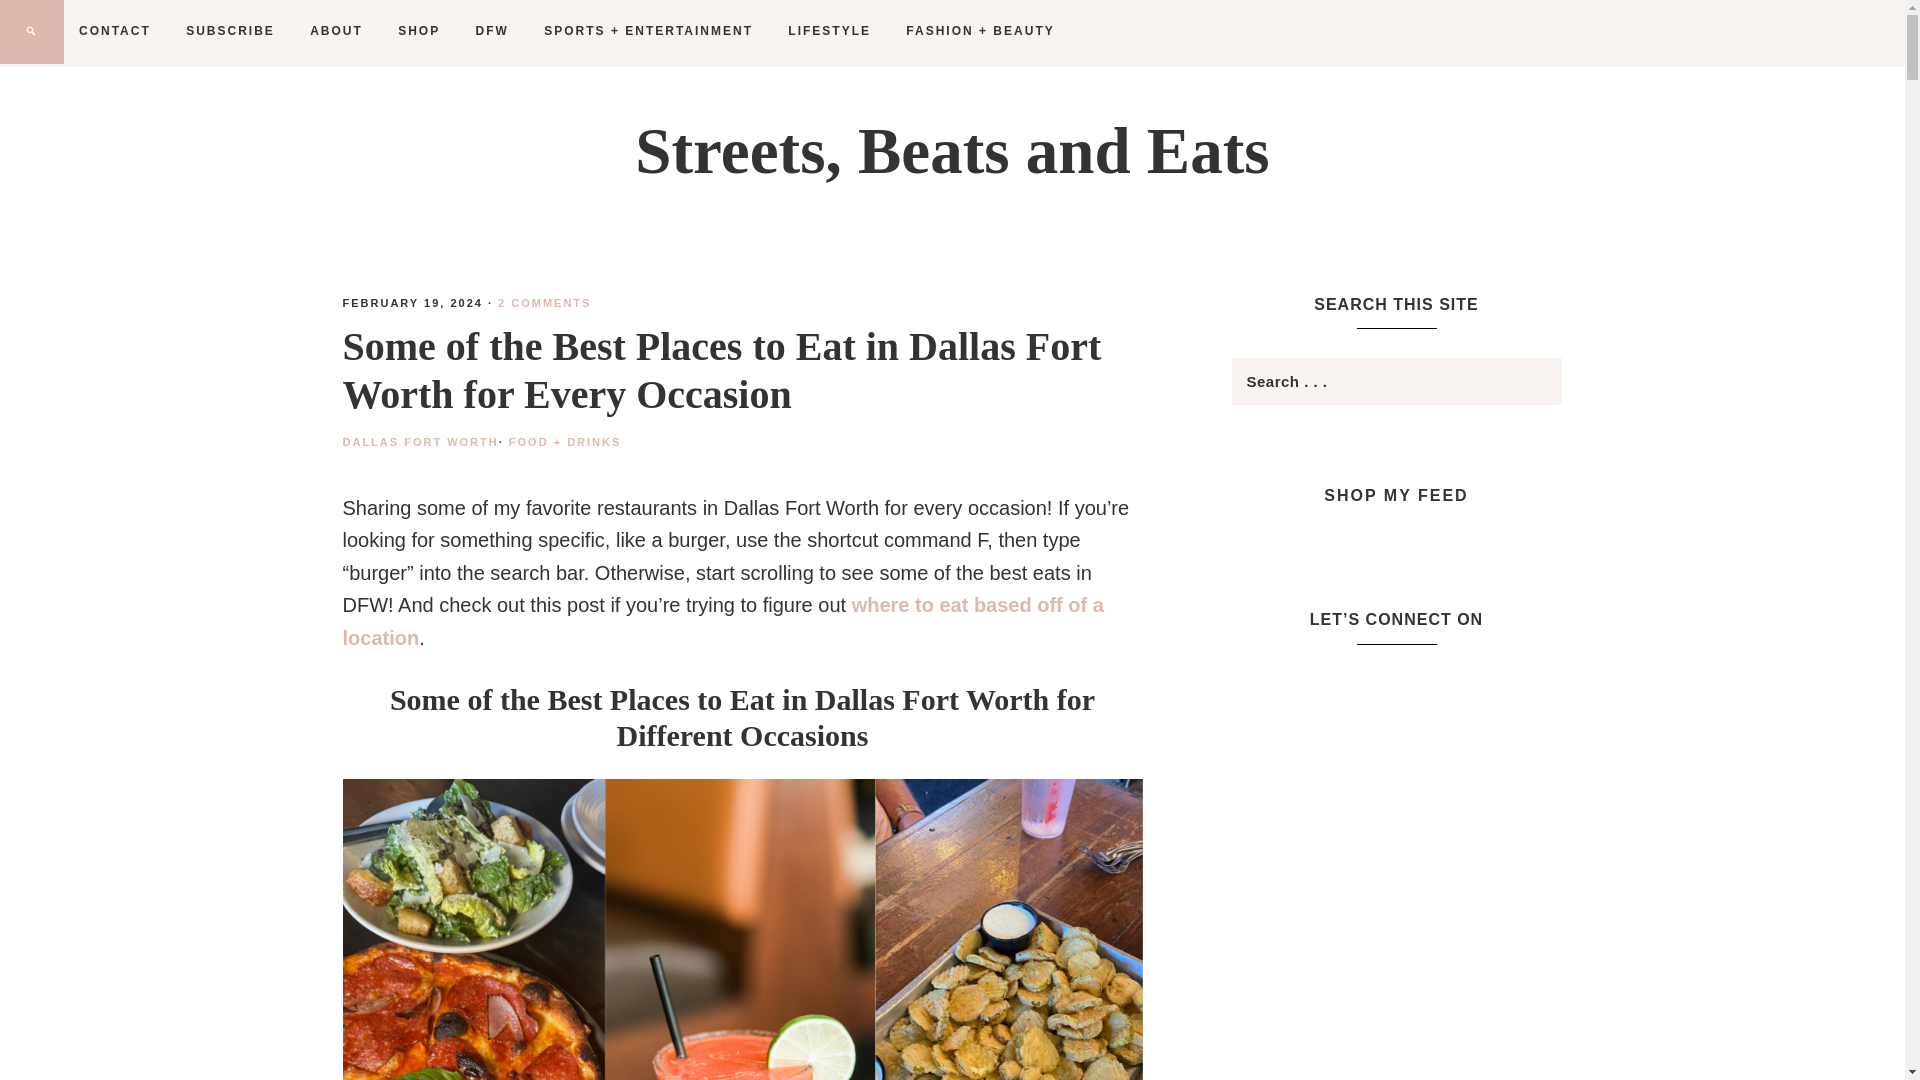 This screenshot has height=1080, width=1920. What do you see at coordinates (336, 30) in the screenshot?
I see `ABOUT` at bounding box center [336, 30].